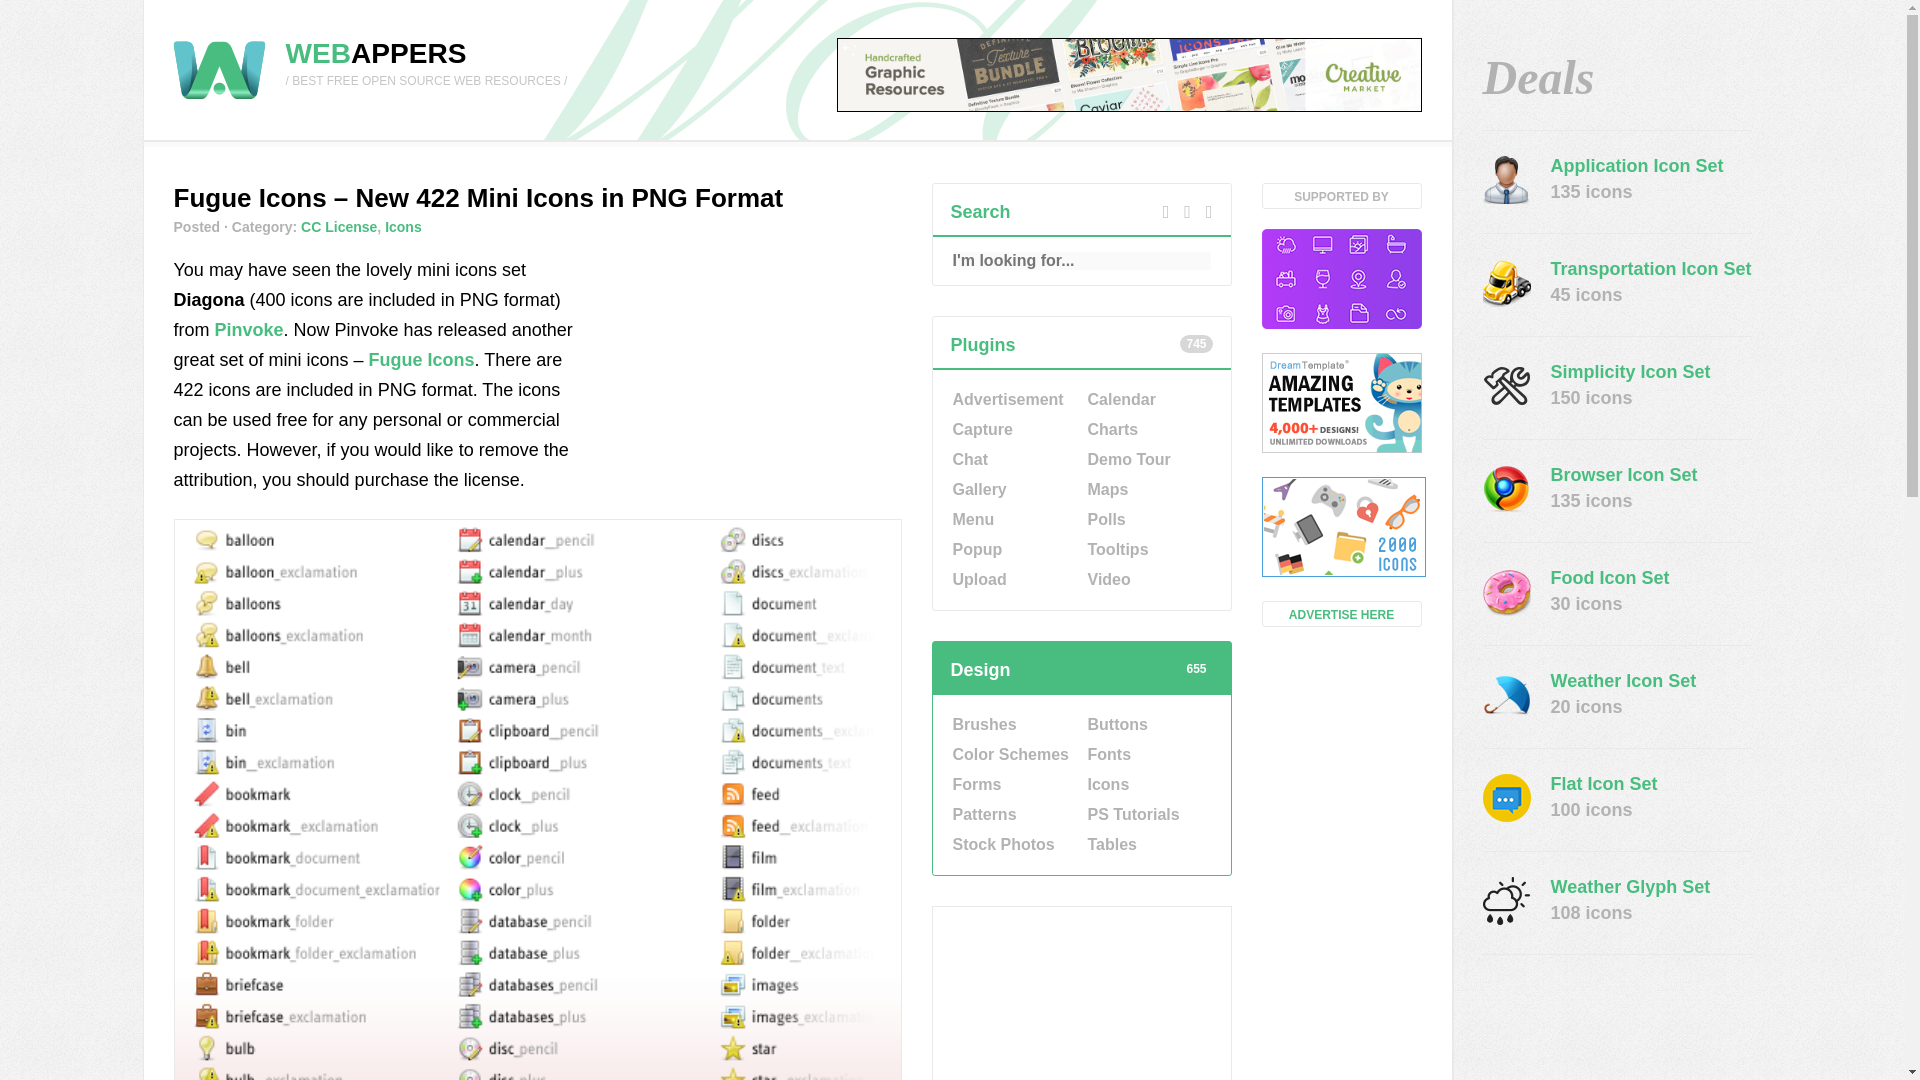  Describe the element at coordinates (338, 227) in the screenshot. I see `CC License` at that location.